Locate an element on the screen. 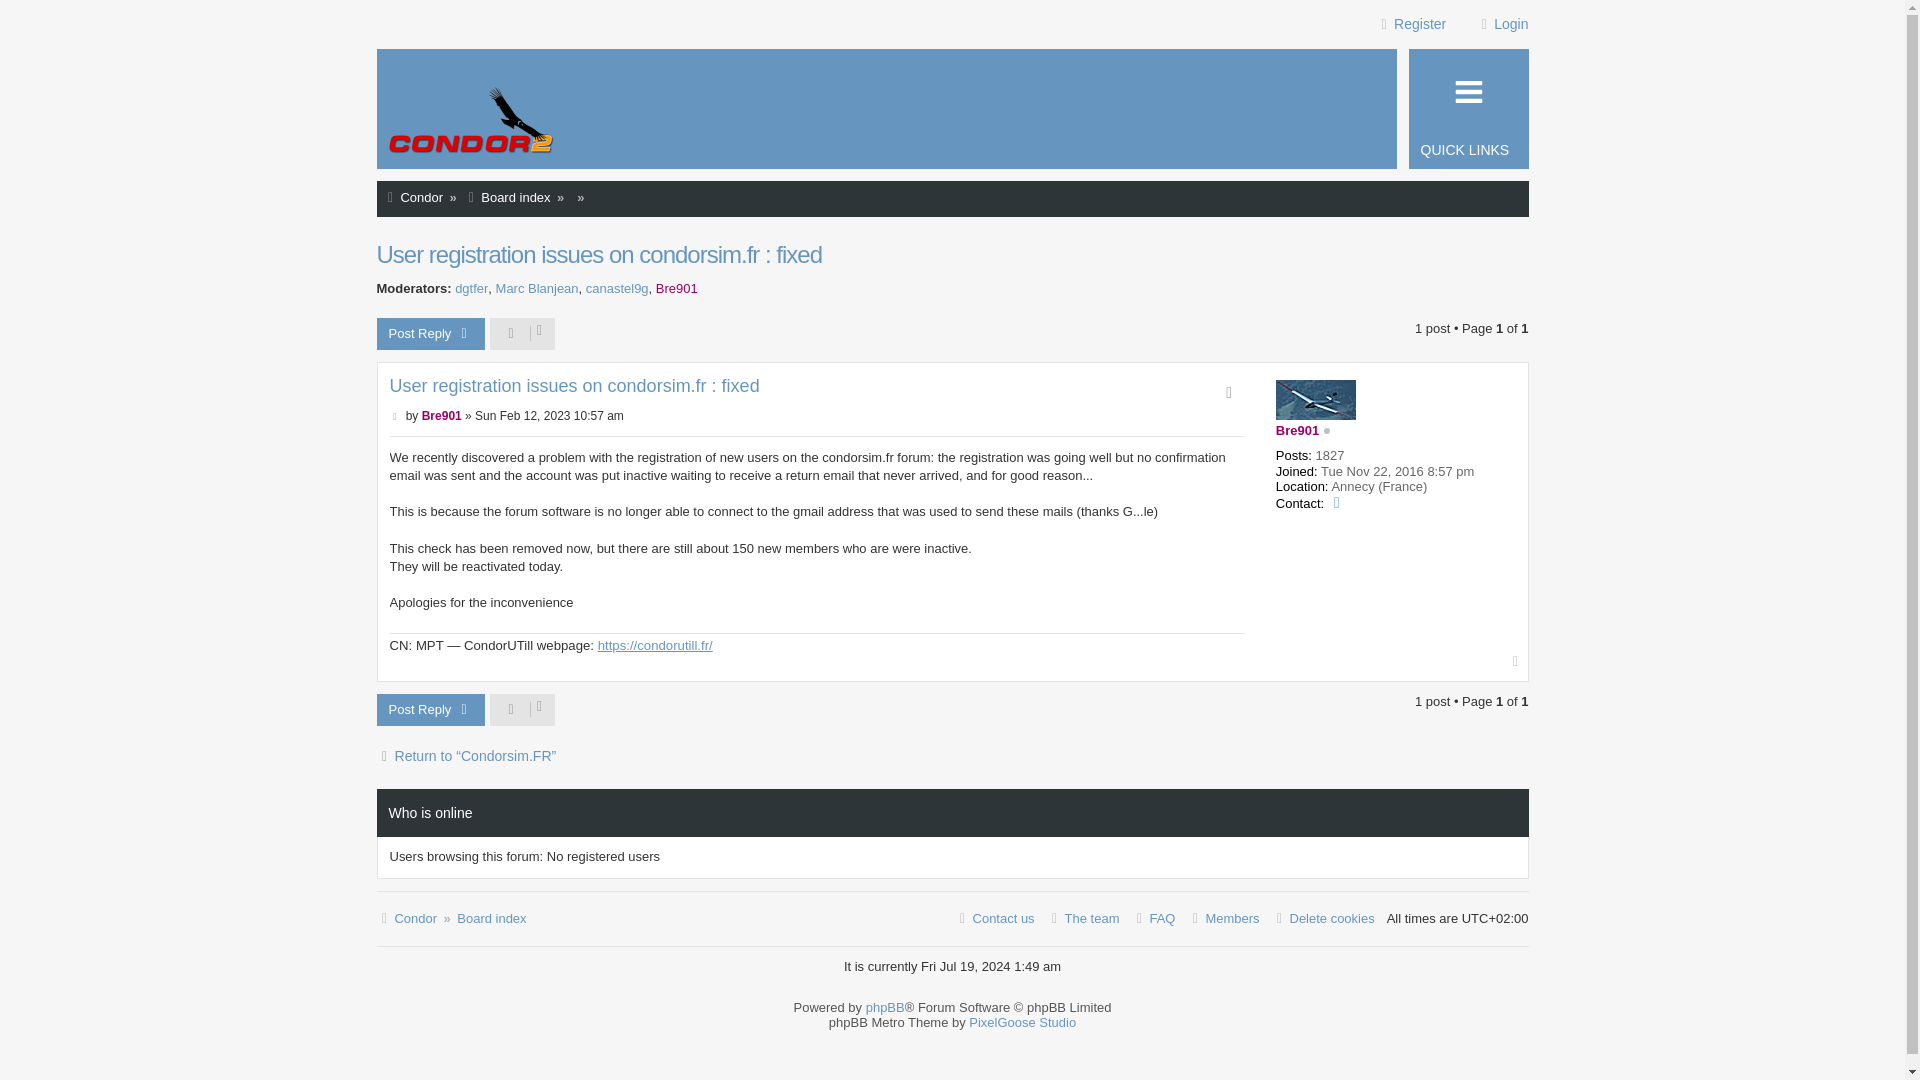 The height and width of the screenshot is (1080, 1920). Condor is located at coordinates (412, 198).